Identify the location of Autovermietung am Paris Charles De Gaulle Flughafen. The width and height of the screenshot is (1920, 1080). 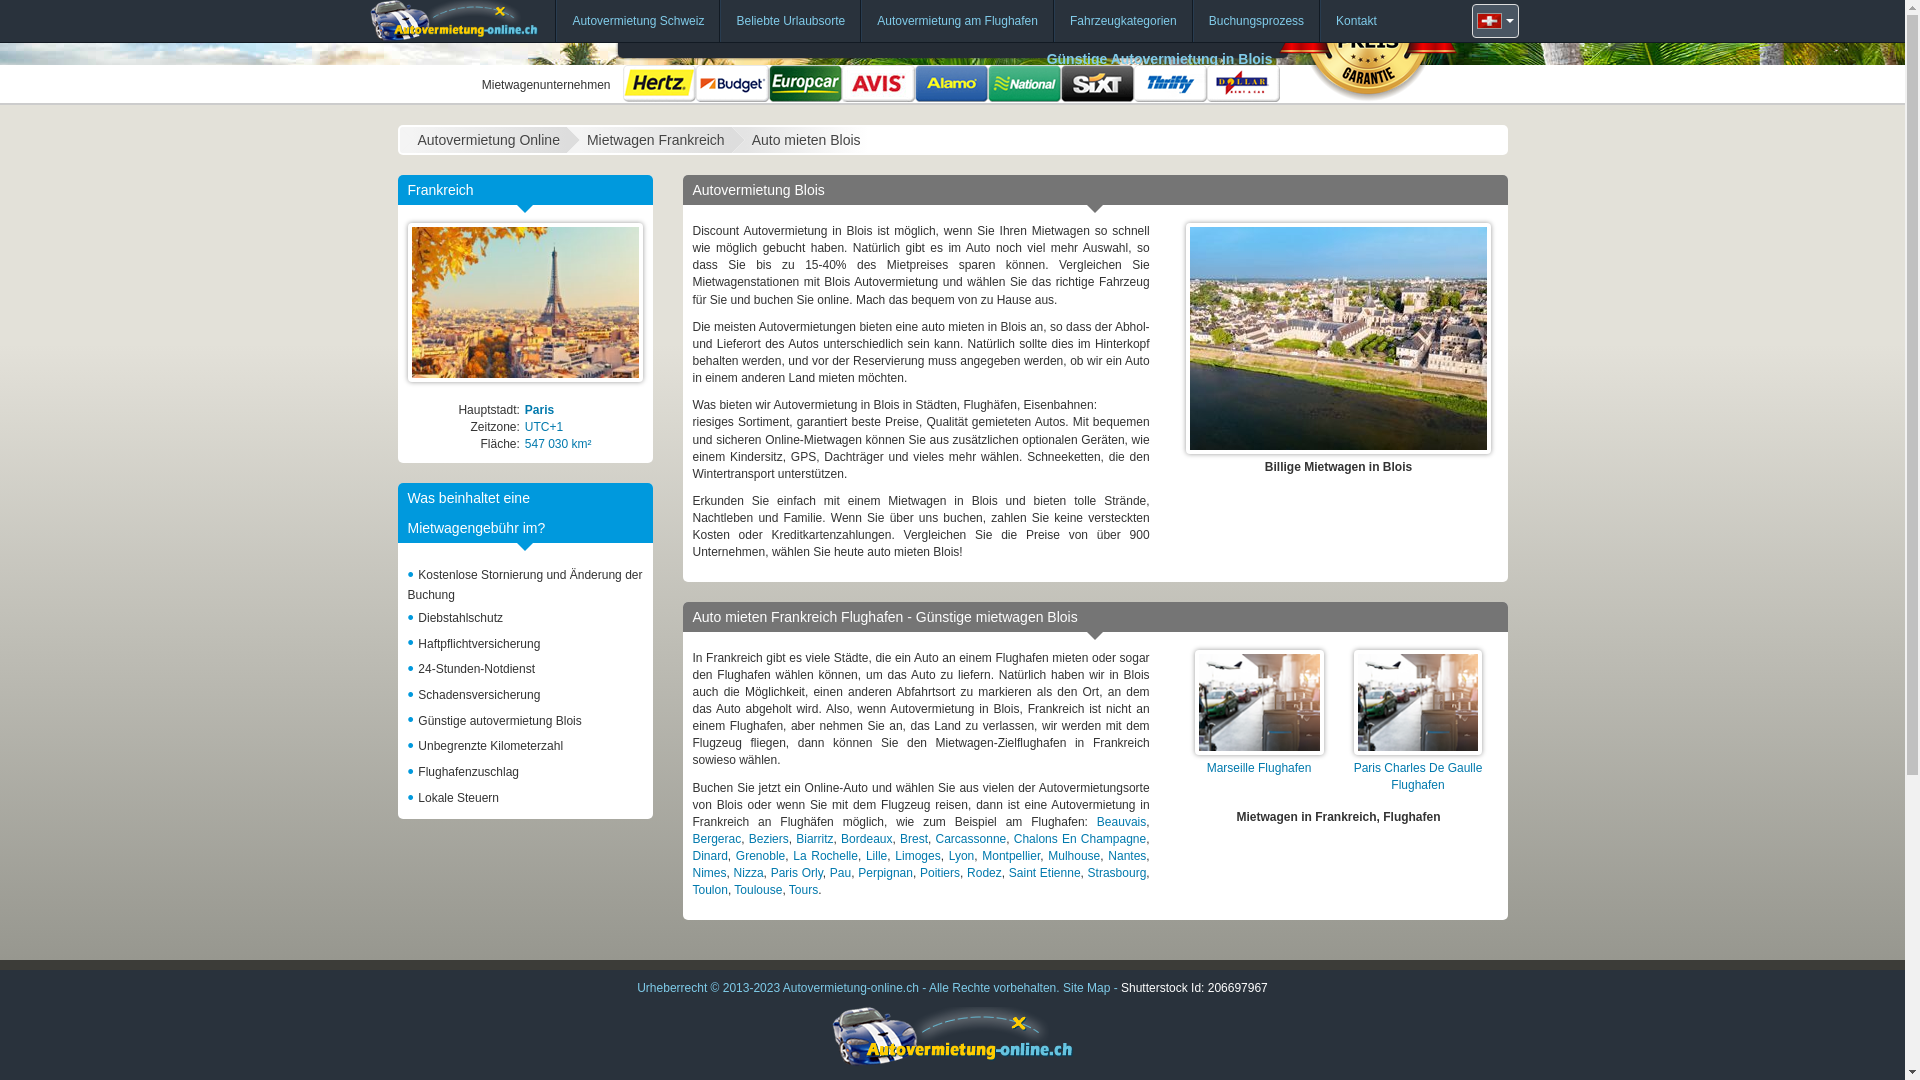
(1418, 702).